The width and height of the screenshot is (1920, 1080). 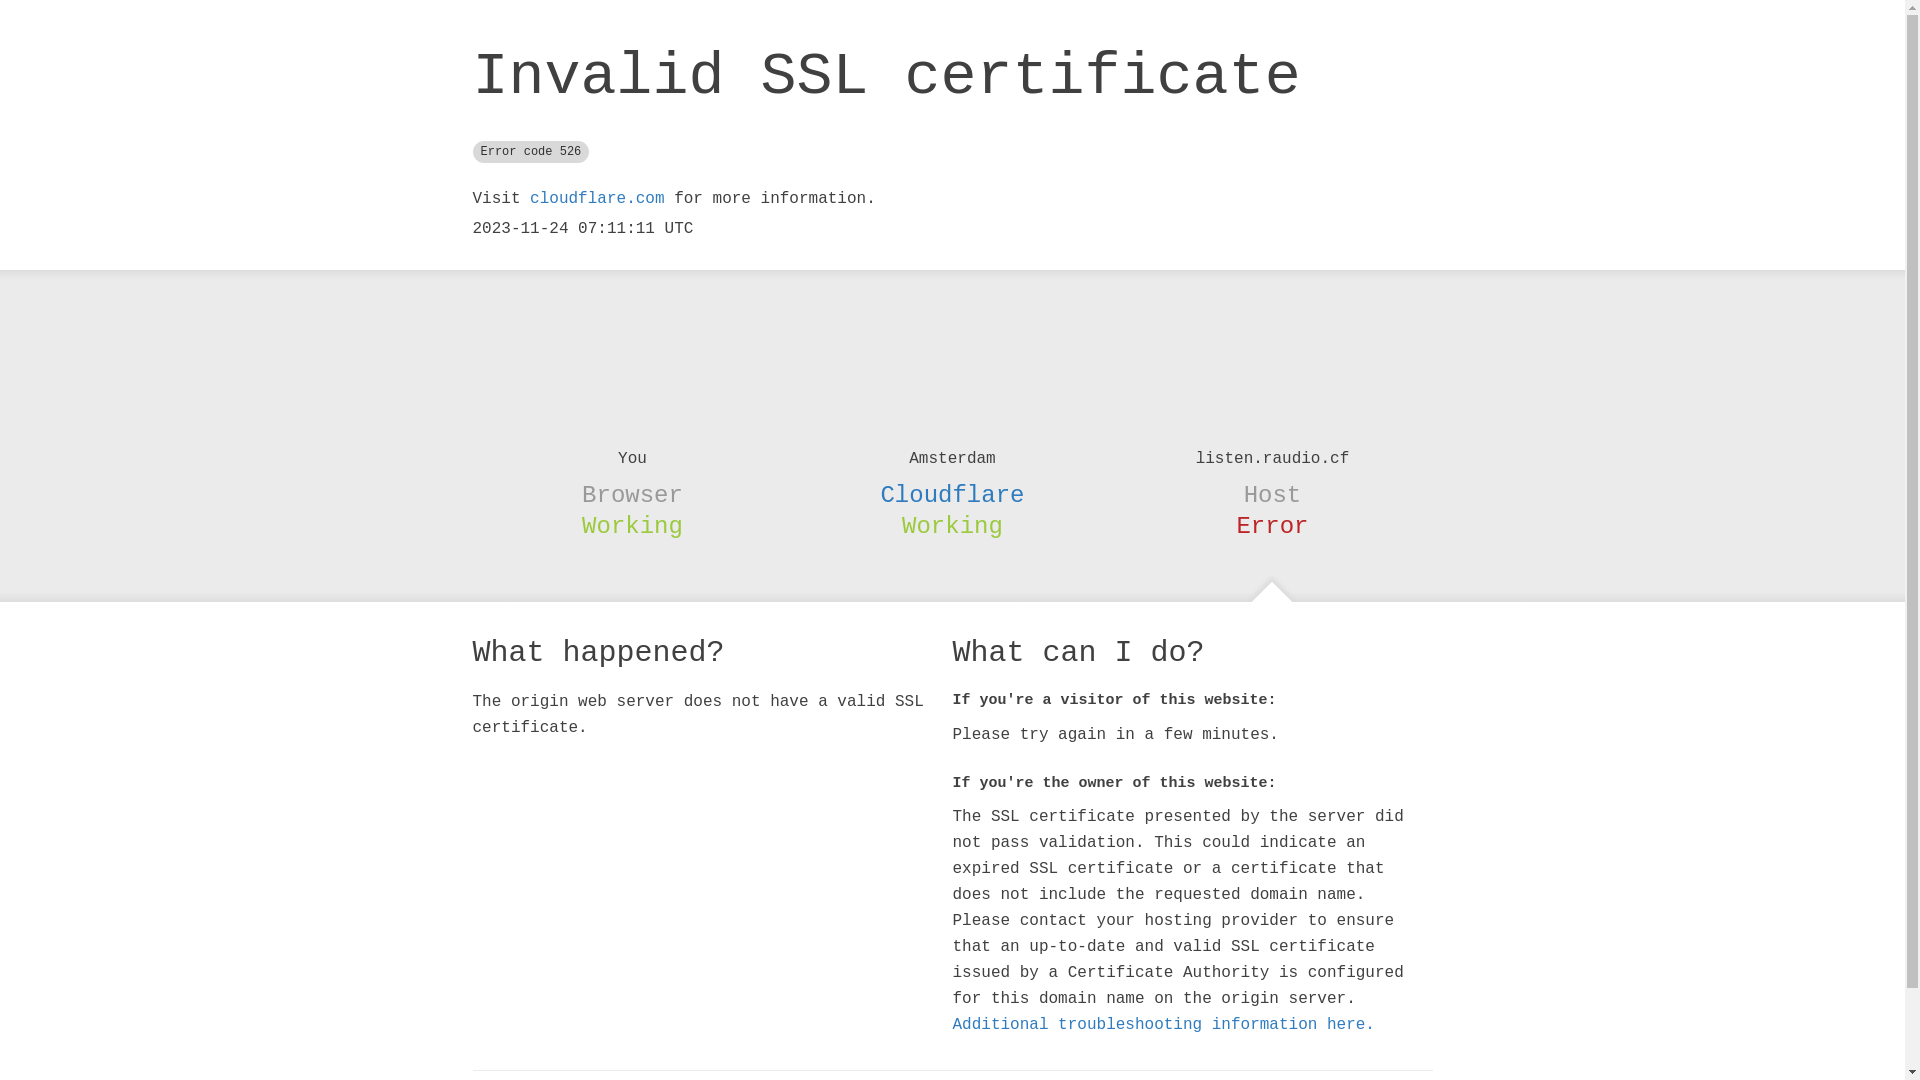 What do you see at coordinates (1163, 1025) in the screenshot?
I see `Additional troubleshooting information here.` at bounding box center [1163, 1025].